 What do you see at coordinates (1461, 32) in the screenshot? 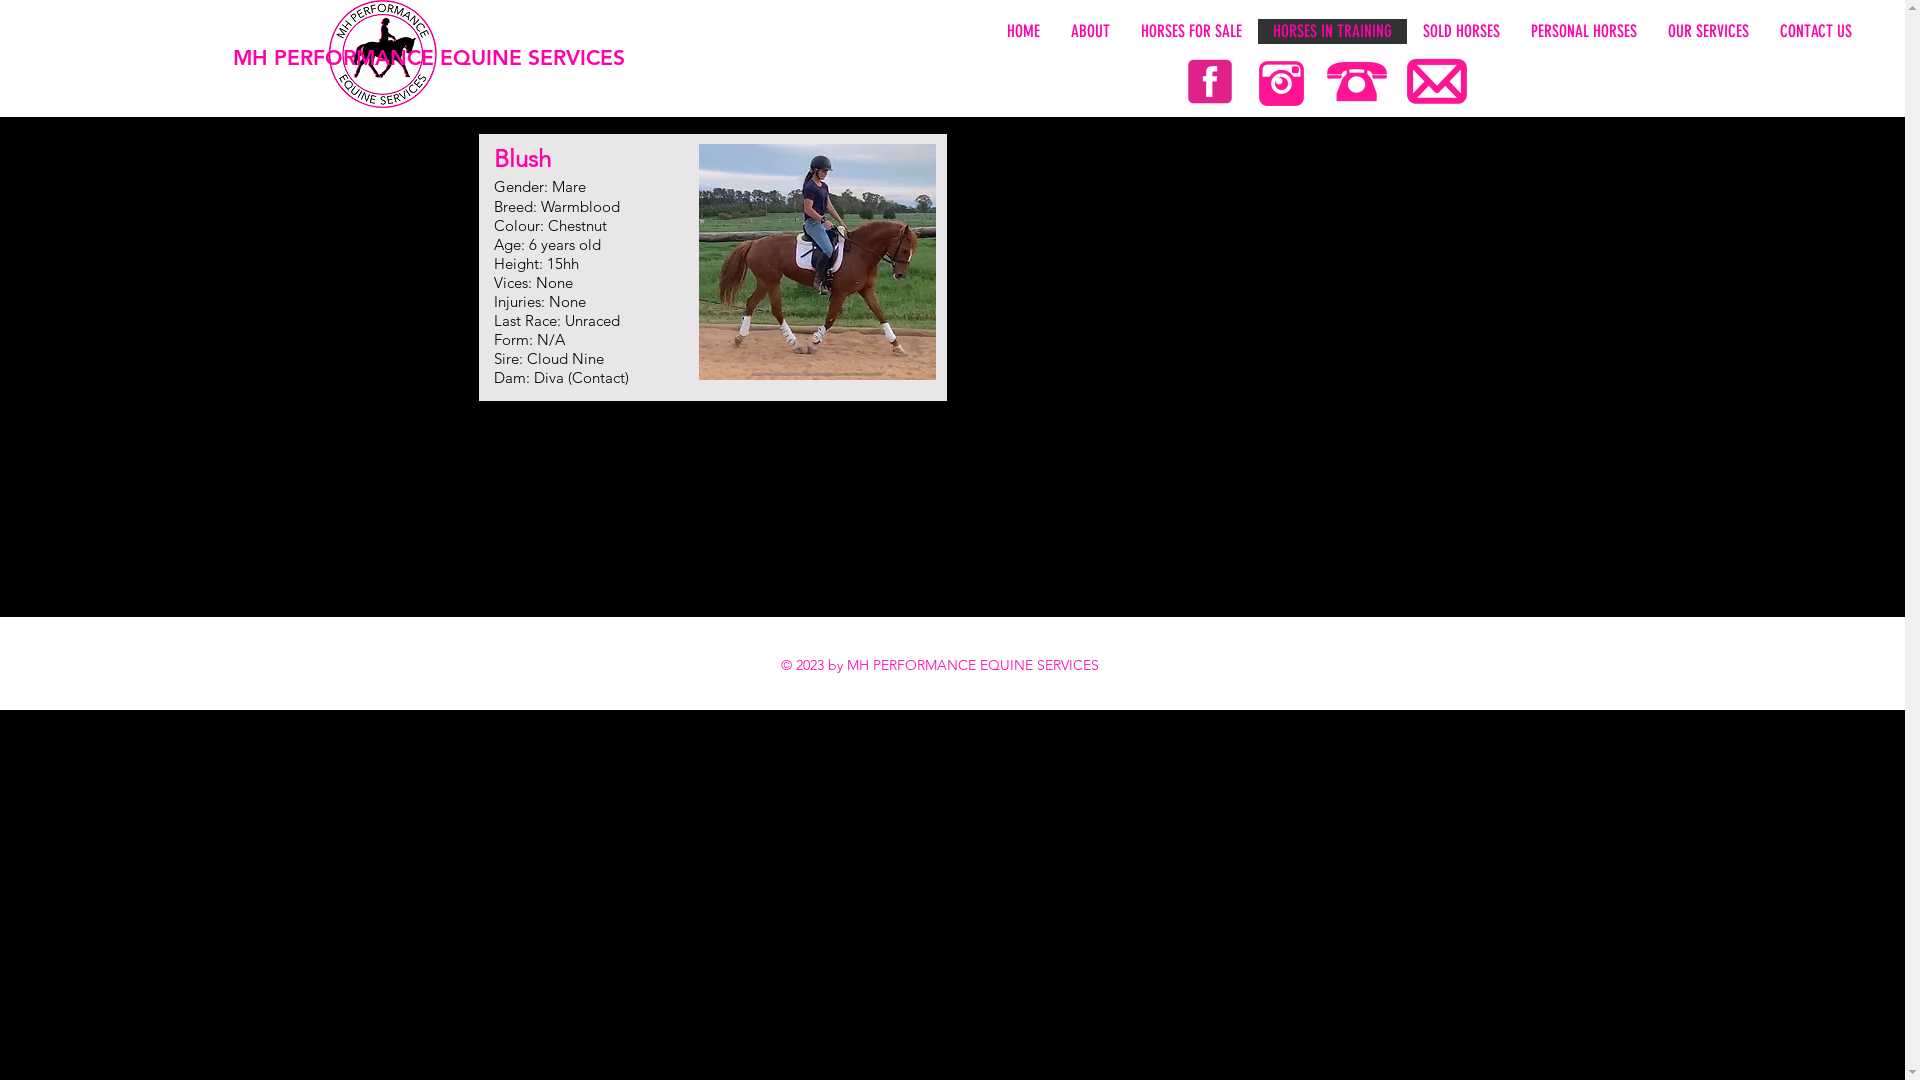
I see `SOLD HORSES` at bounding box center [1461, 32].